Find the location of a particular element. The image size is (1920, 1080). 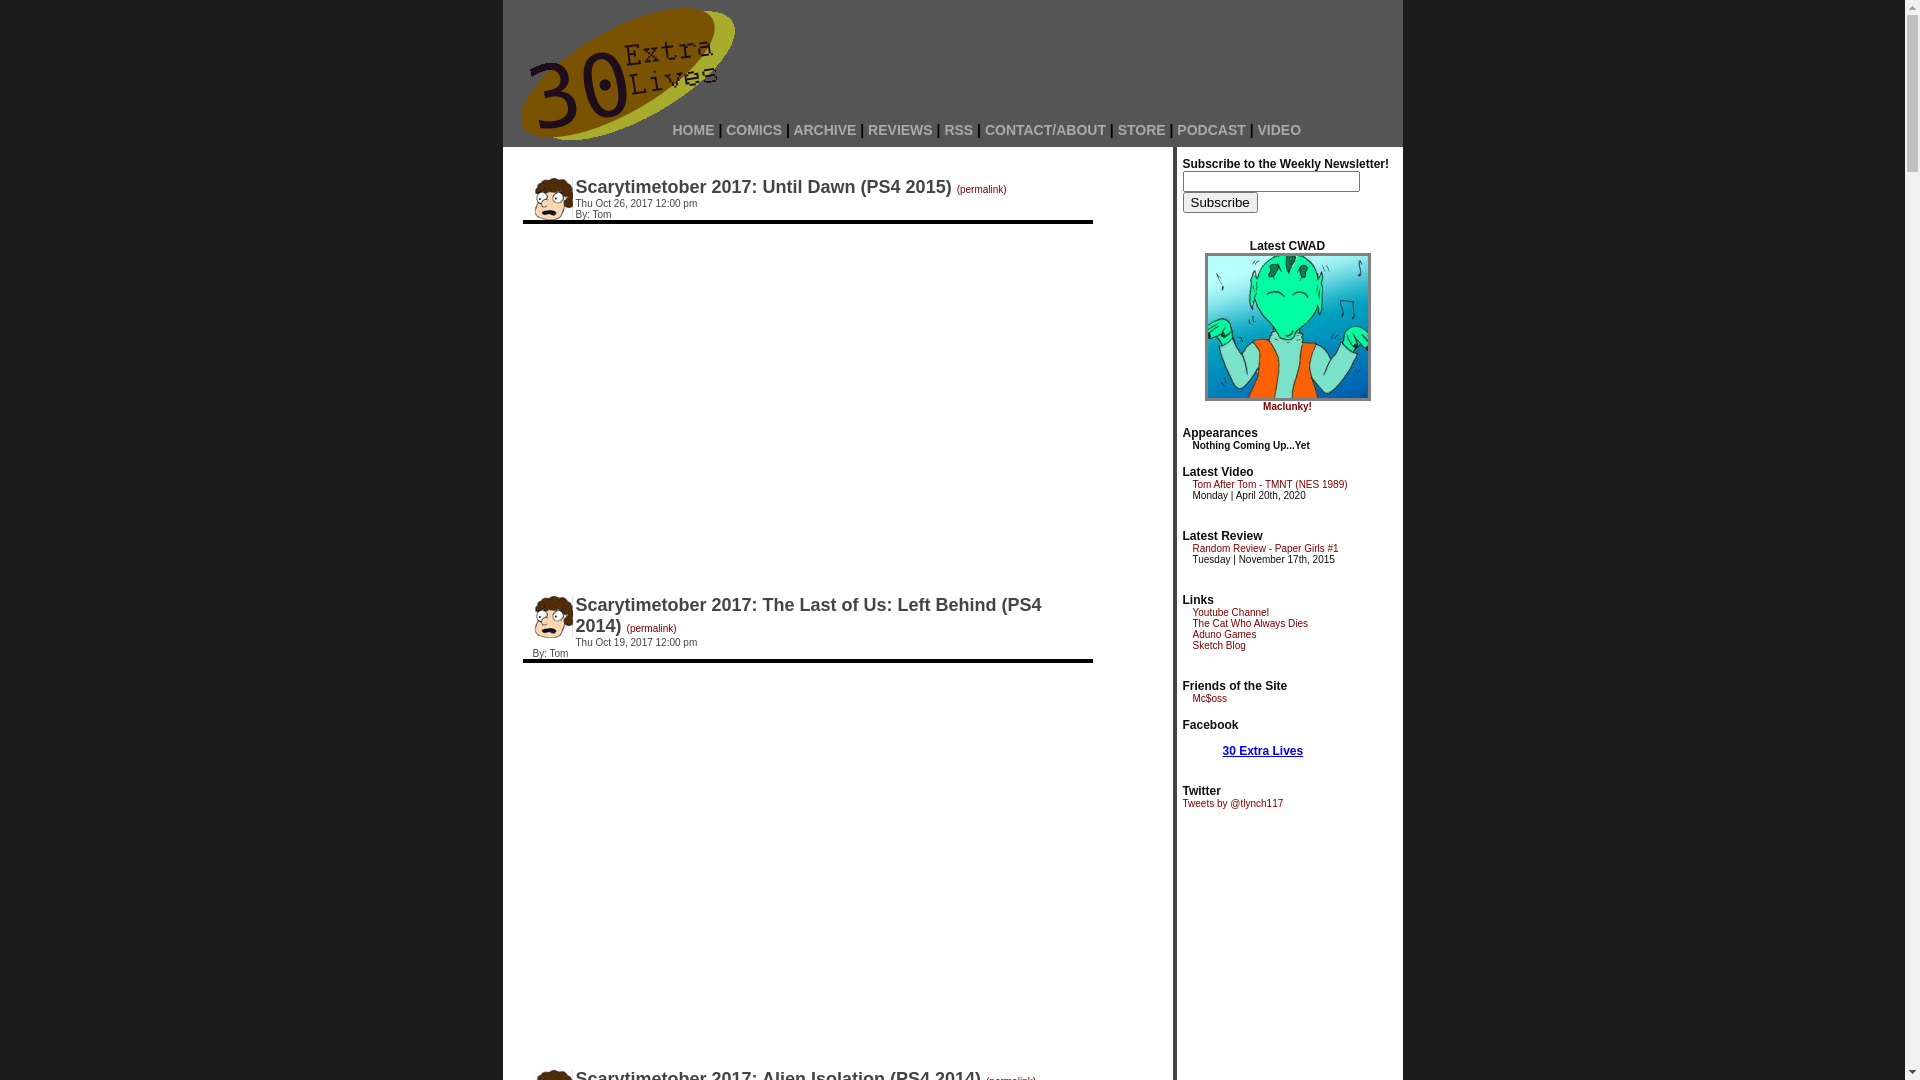

Mc$oss is located at coordinates (1209, 698).